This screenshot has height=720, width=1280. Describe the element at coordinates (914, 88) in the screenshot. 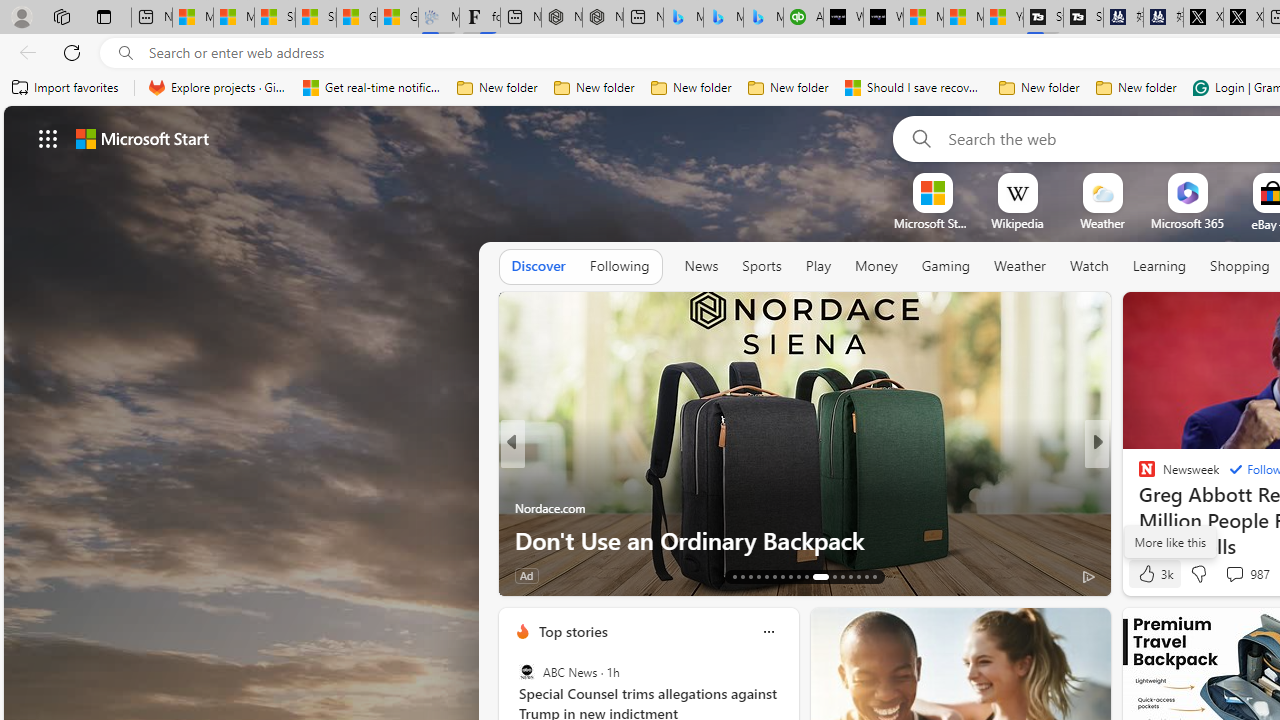

I see `Should I save recovered Word documents? - Microsoft Support` at that location.